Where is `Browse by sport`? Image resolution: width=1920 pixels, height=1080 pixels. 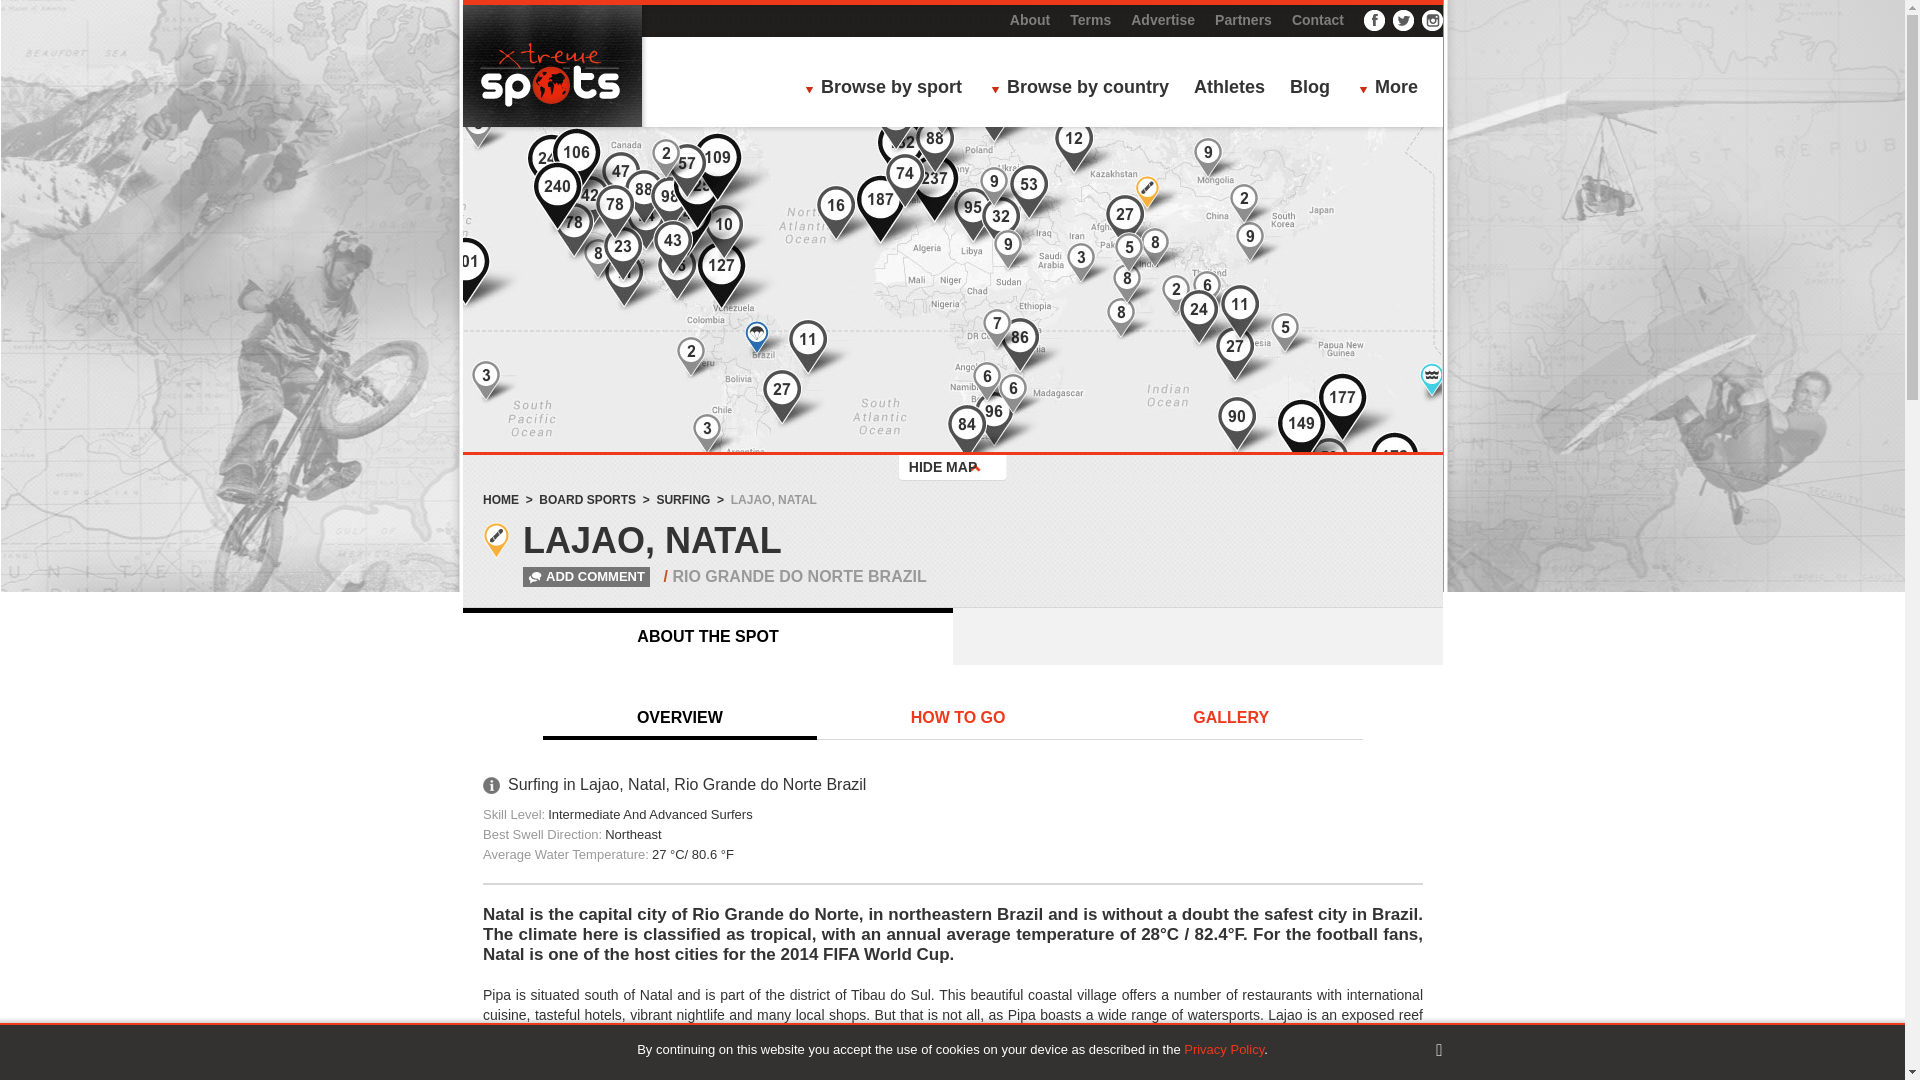
Browse by sport is located at coordinates (888, 89).